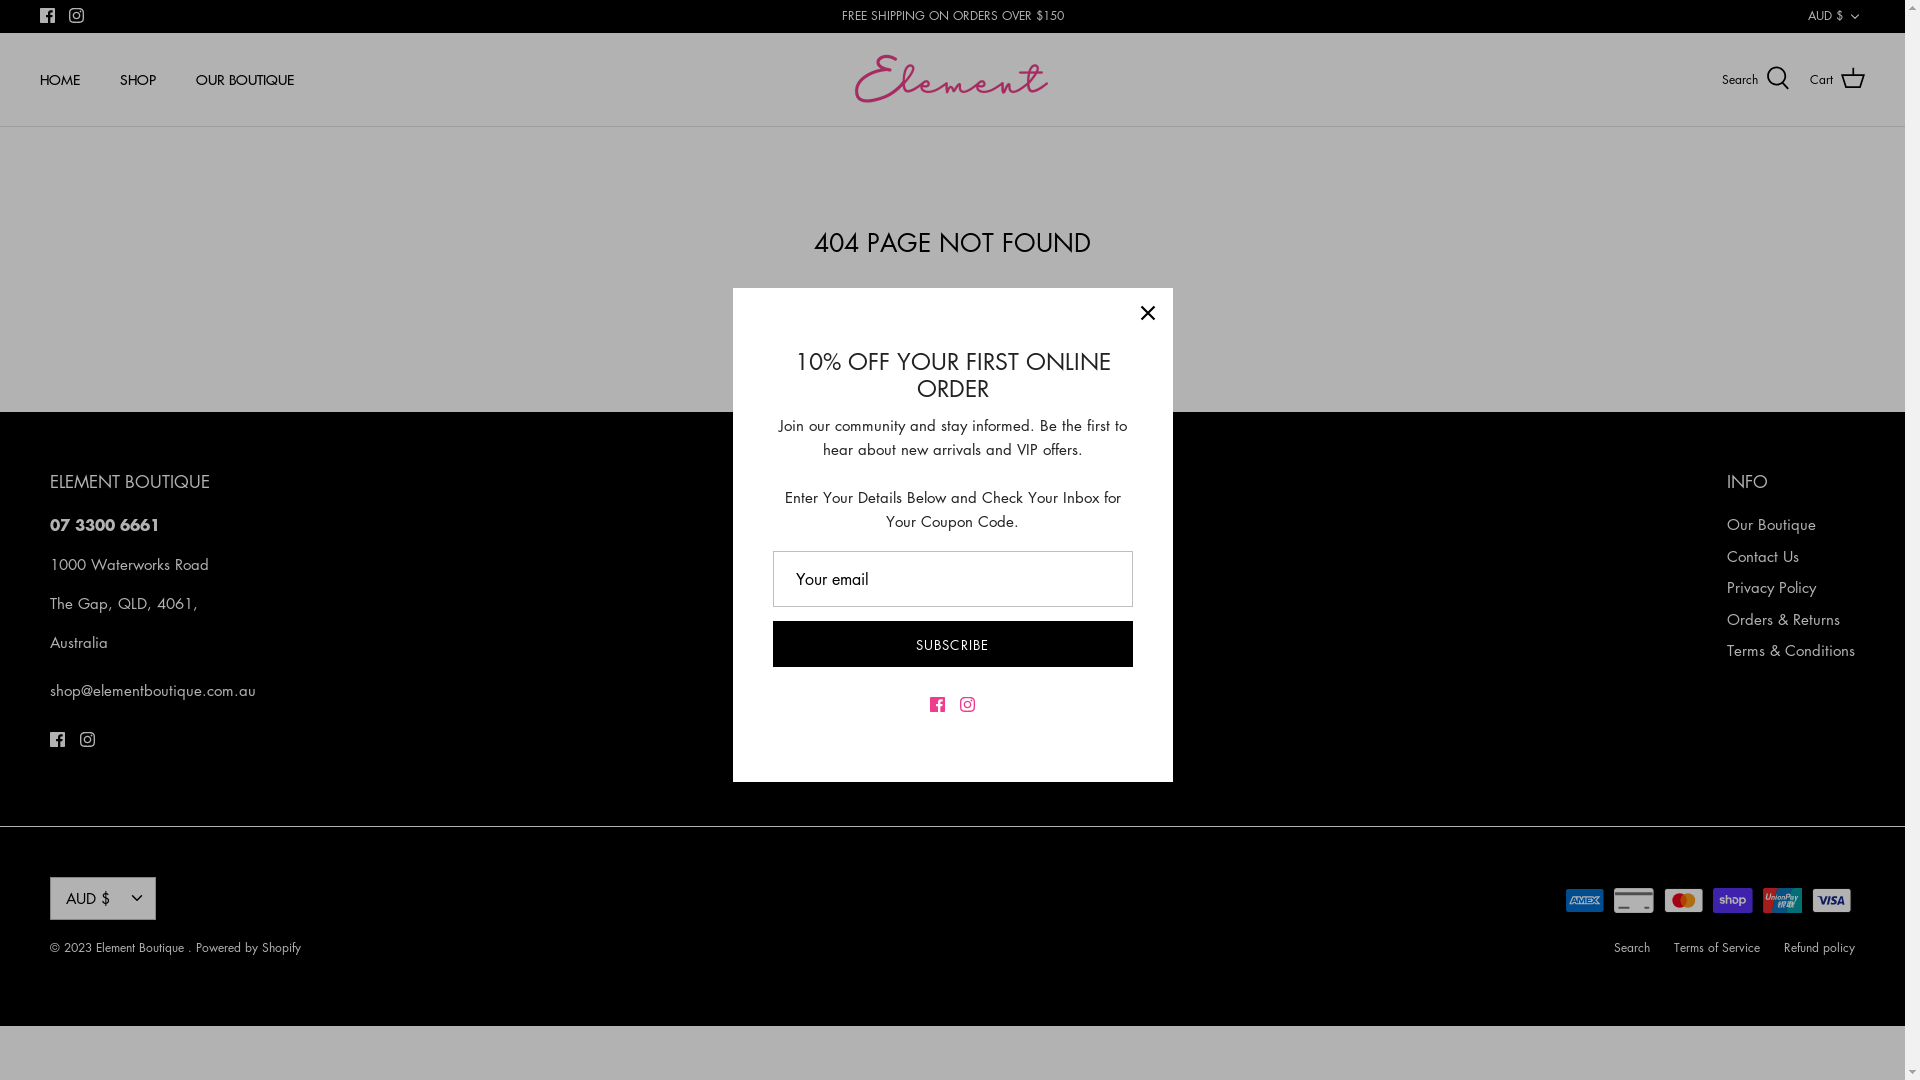 This screenshot has height=1080, width=1920. What do you see at coordinates (1838, 79) in the screenshot?
I see `Cart` at bounding box center [1838, 79].